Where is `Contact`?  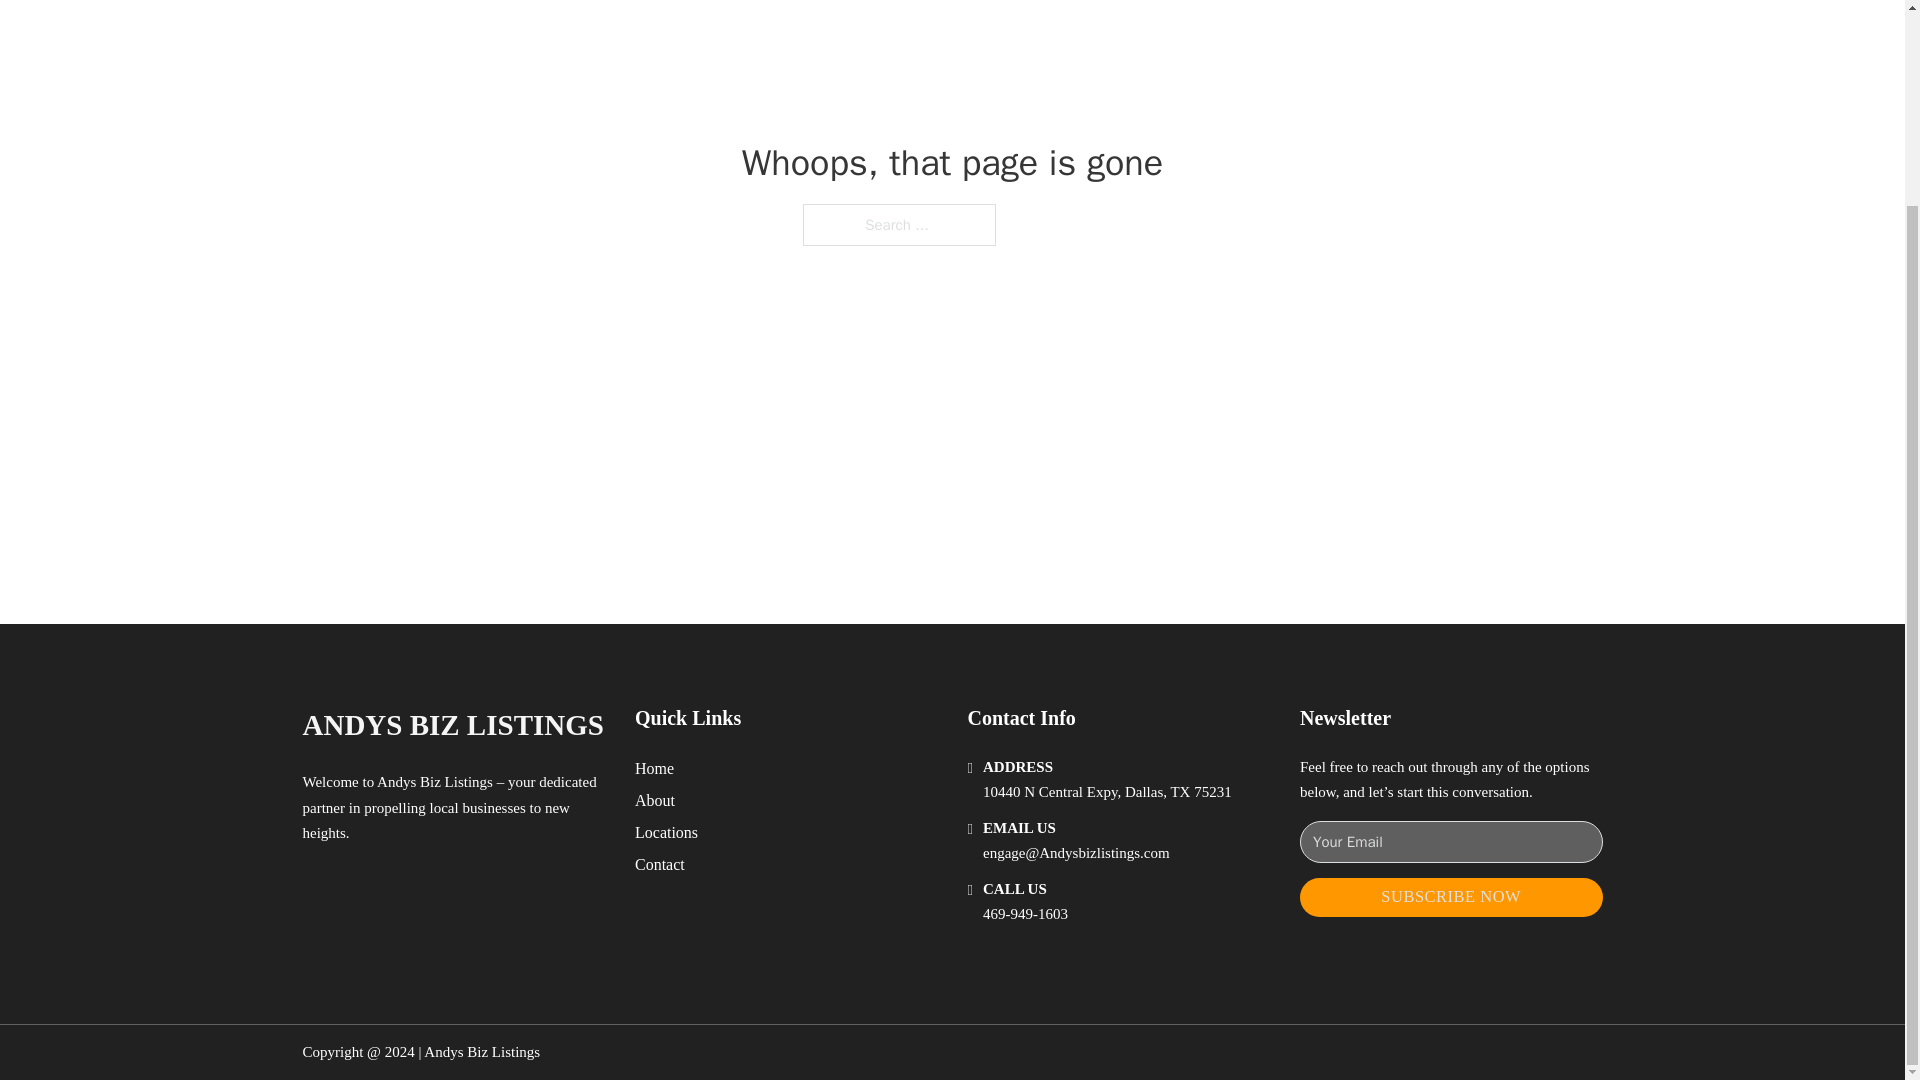 Contact is located at coordinates (660, 864).